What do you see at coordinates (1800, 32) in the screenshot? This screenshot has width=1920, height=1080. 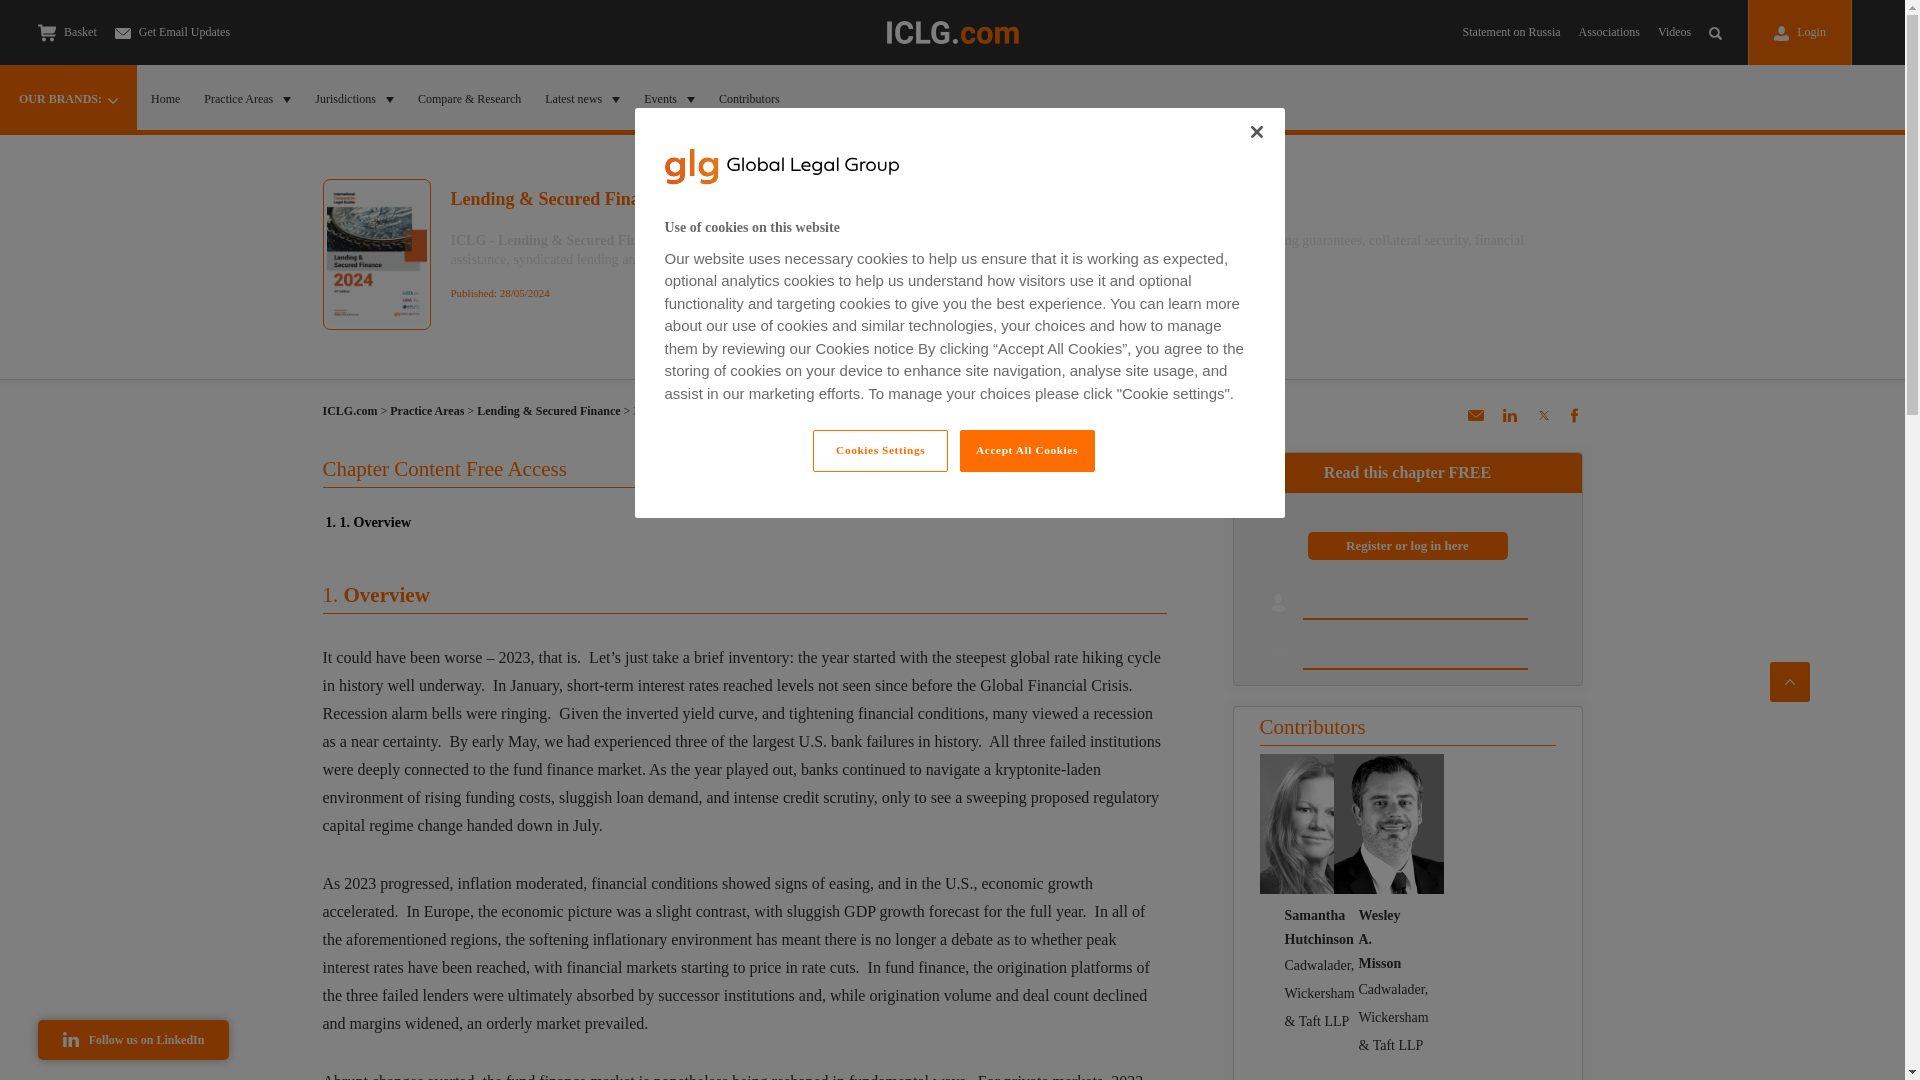 I see `Login` at bounding box center [1800, 32].